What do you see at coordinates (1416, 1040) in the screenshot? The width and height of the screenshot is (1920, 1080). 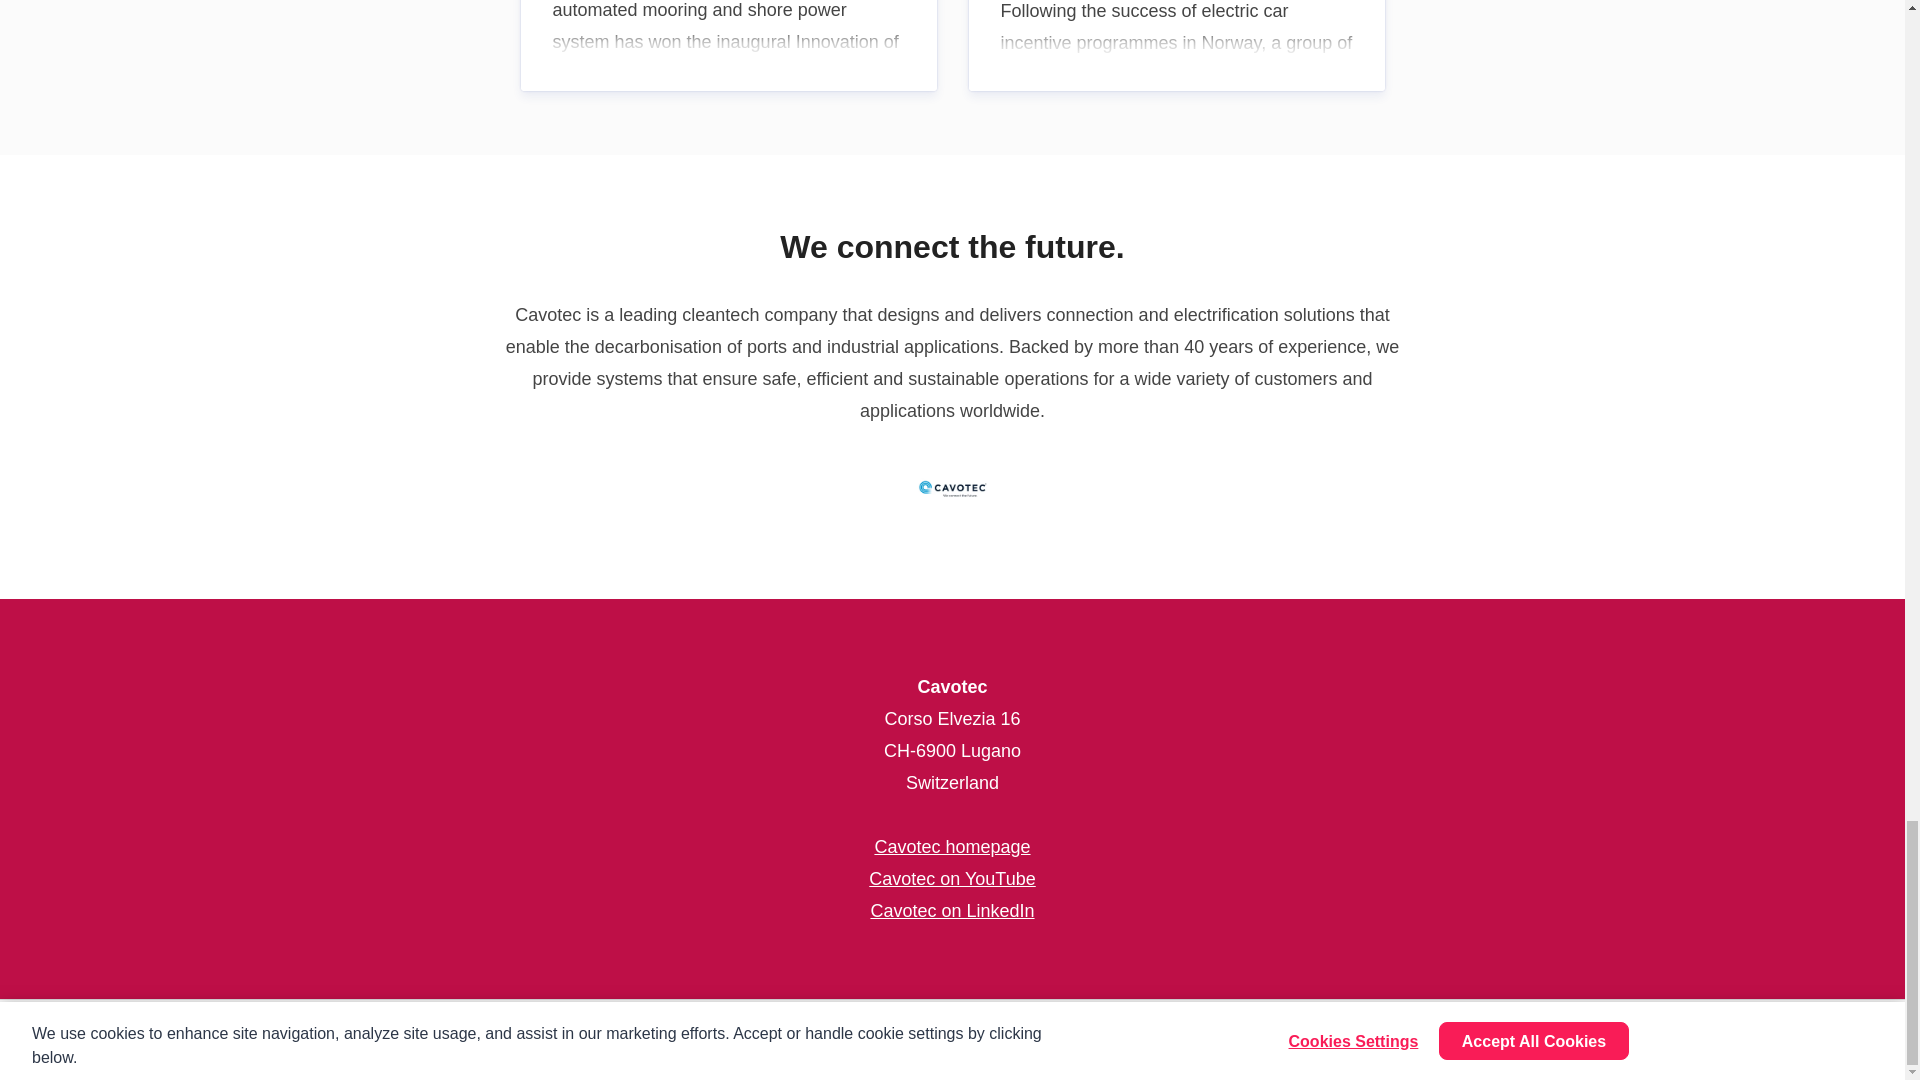 I see `Try Mynewsdesk` at bounding box center [1416, 1040].